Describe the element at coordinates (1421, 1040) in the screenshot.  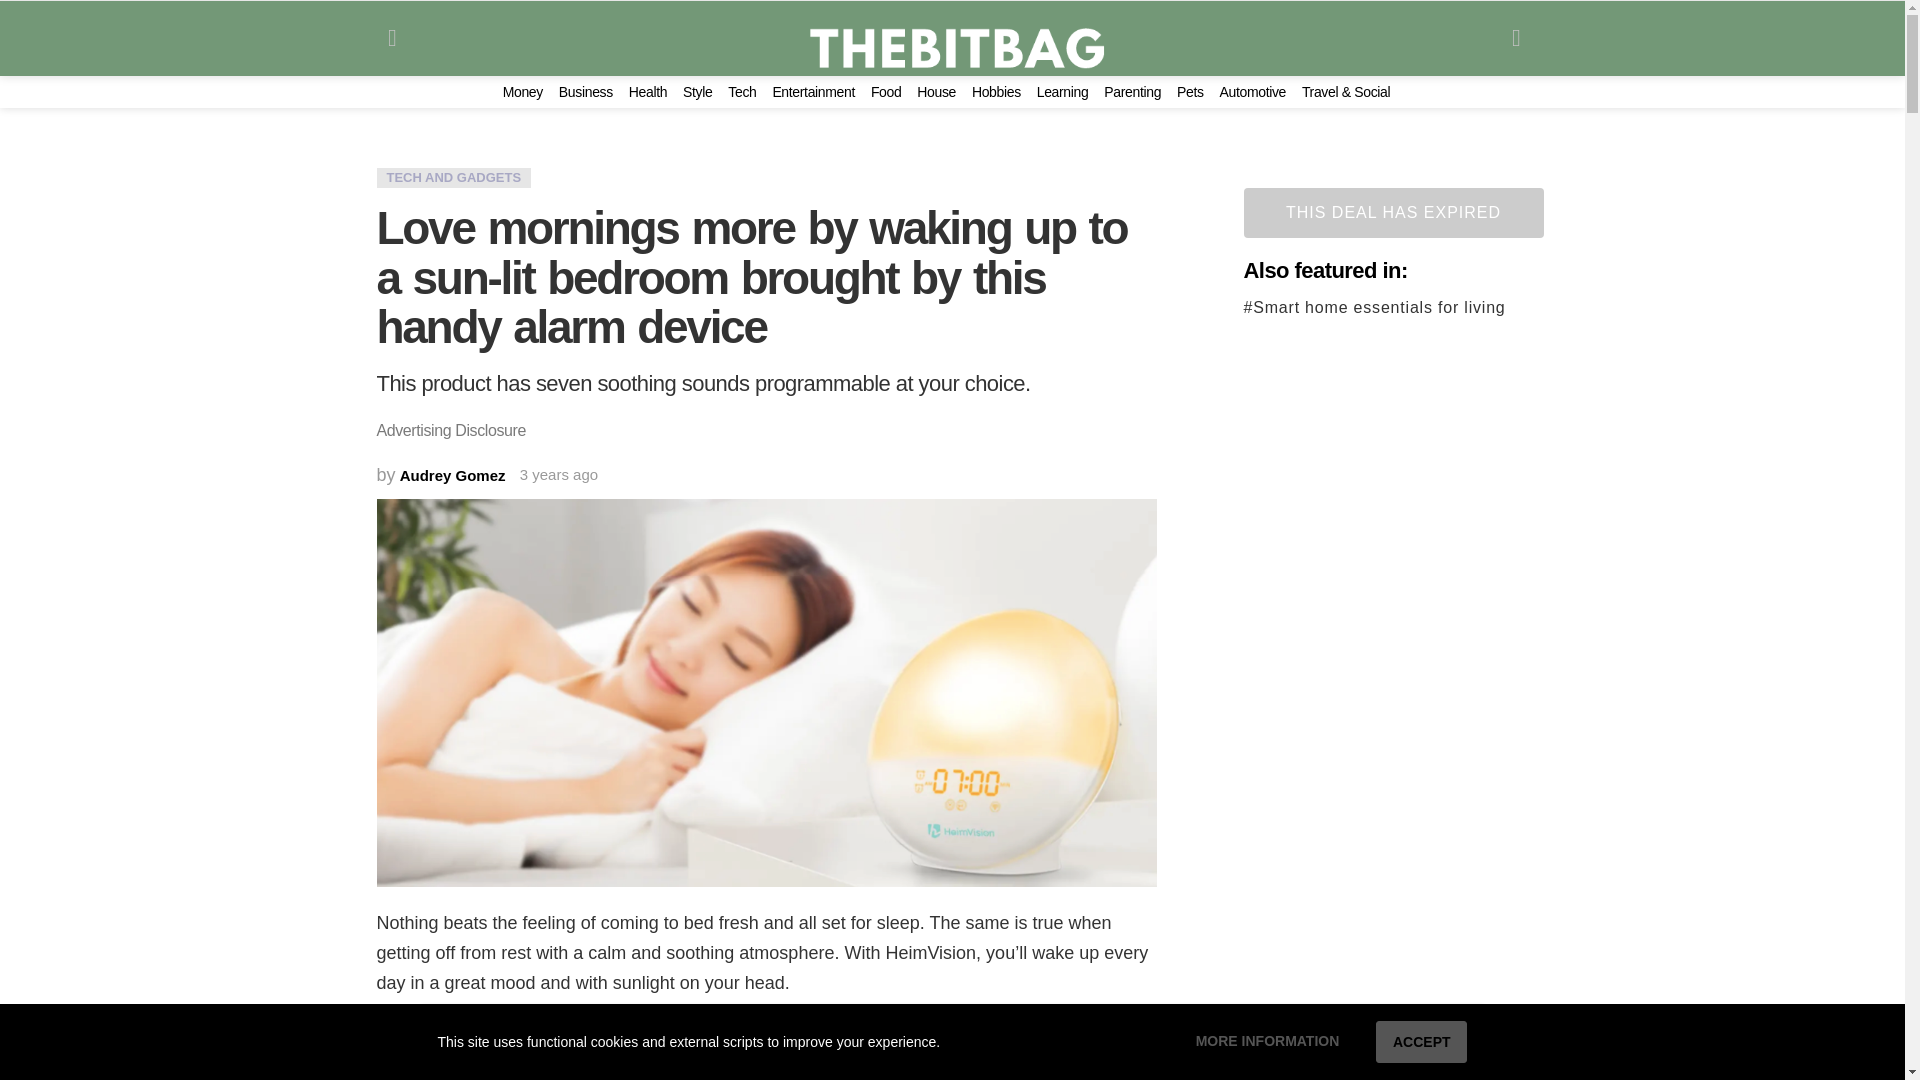
I see `ACCEPT` at that location.